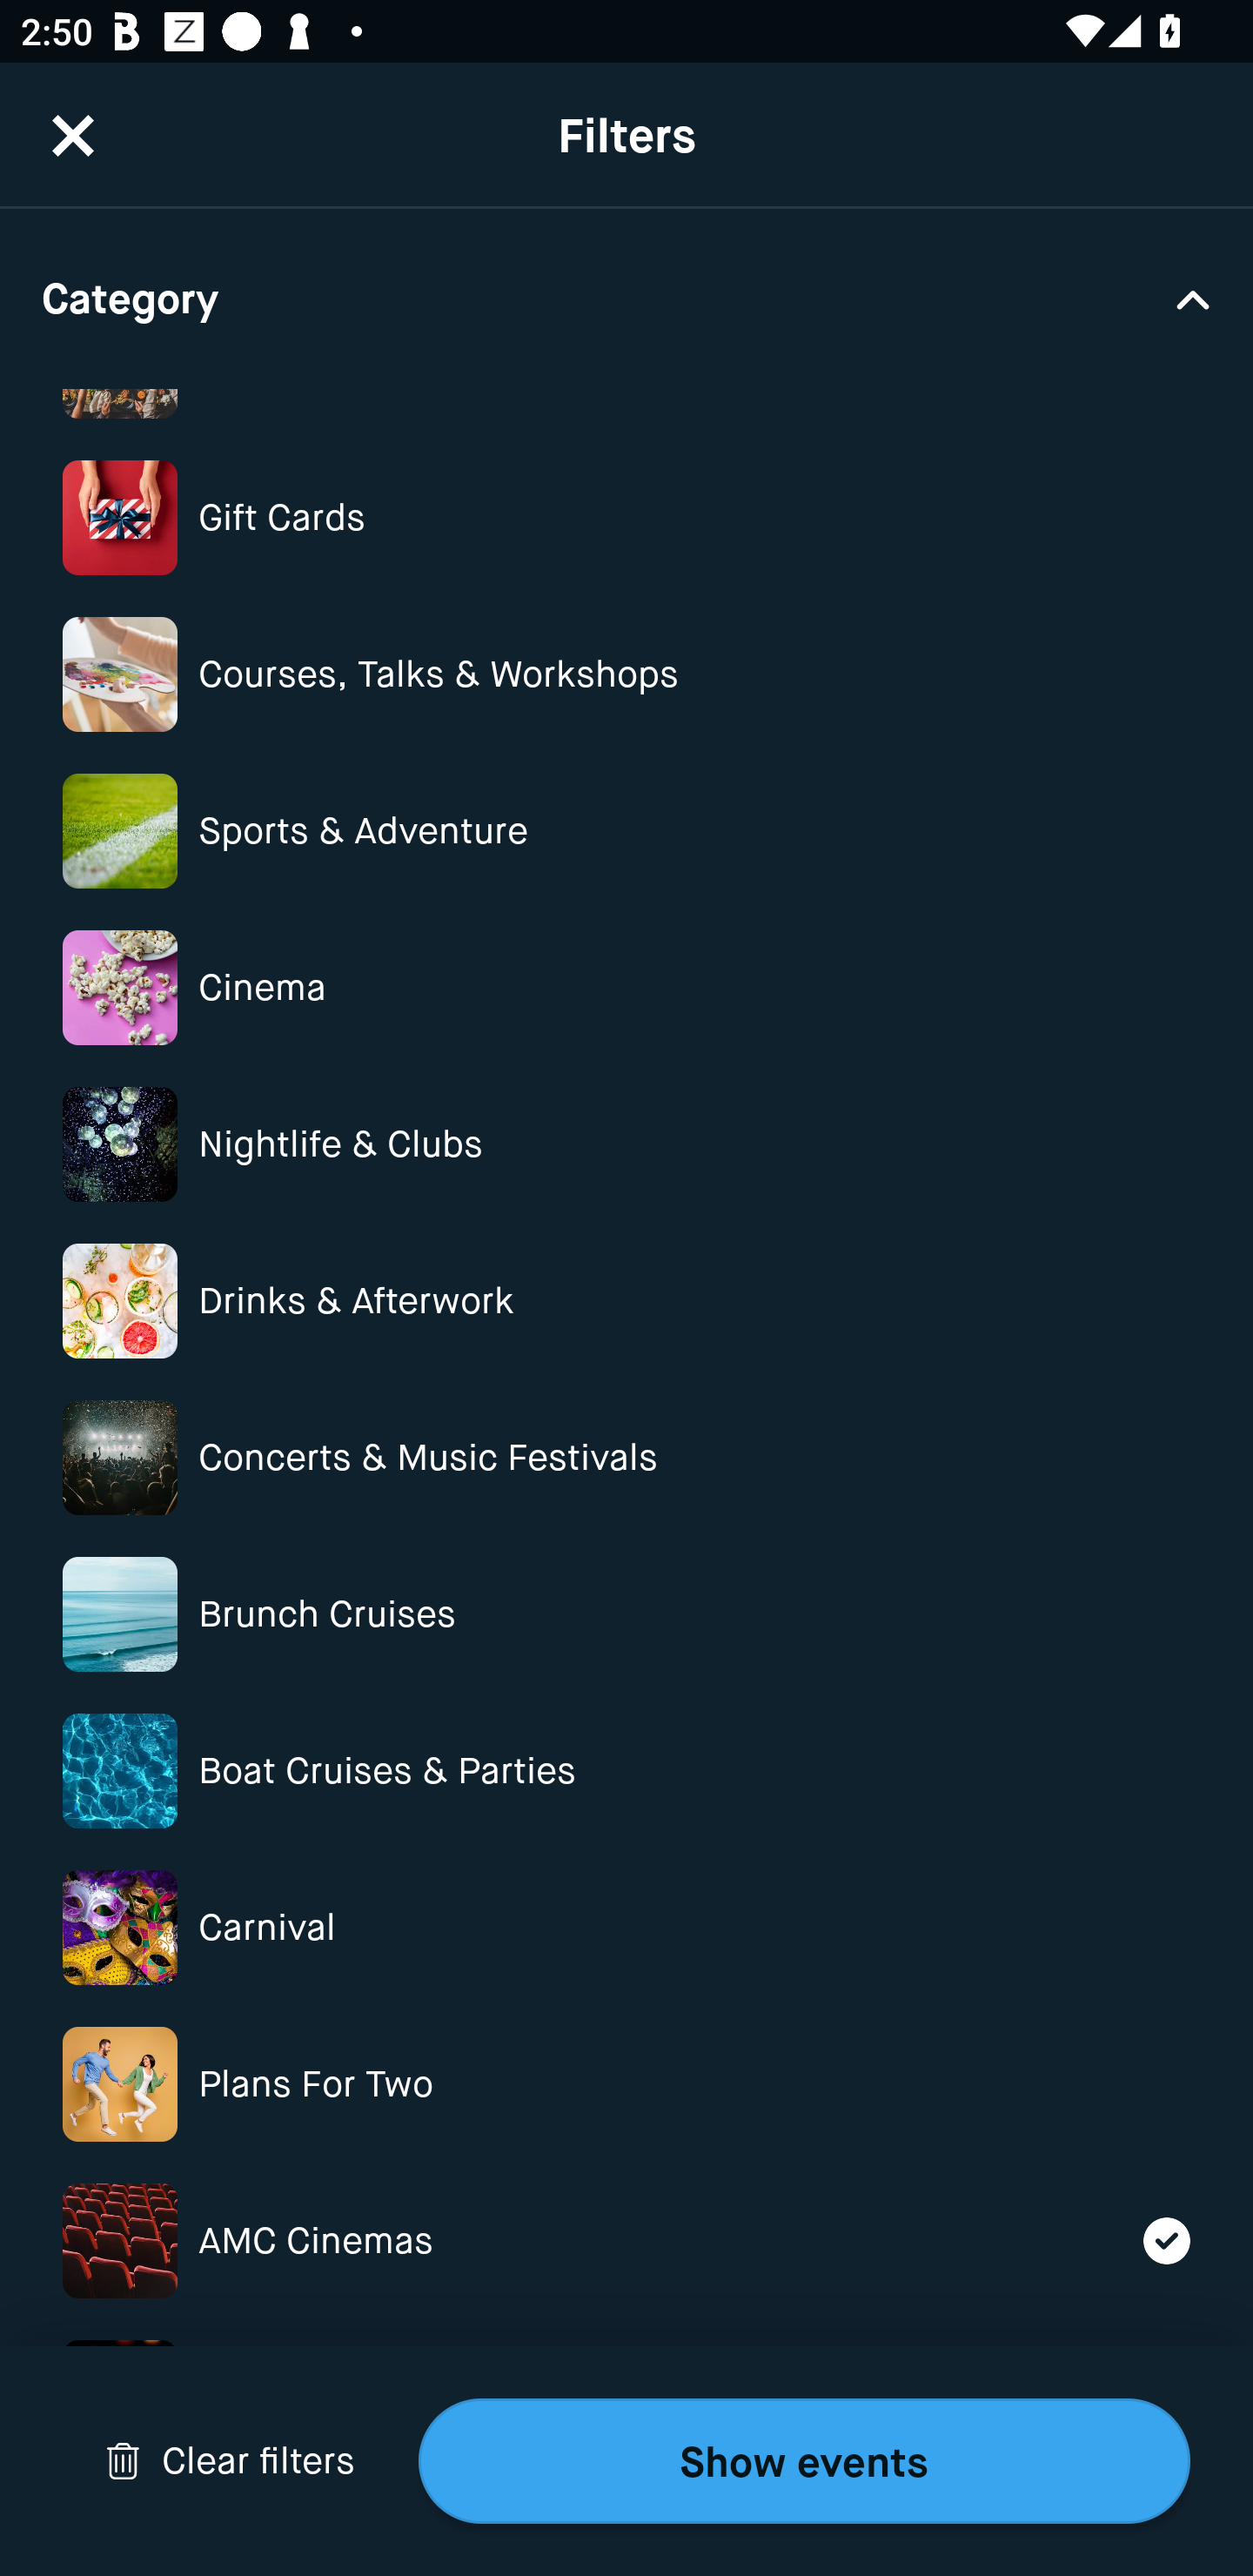 Image resolution: width=1253 pixels, height=2576 pixels. I want to click on Category Image Courses, Talks & Workshops, so click(626, 674).